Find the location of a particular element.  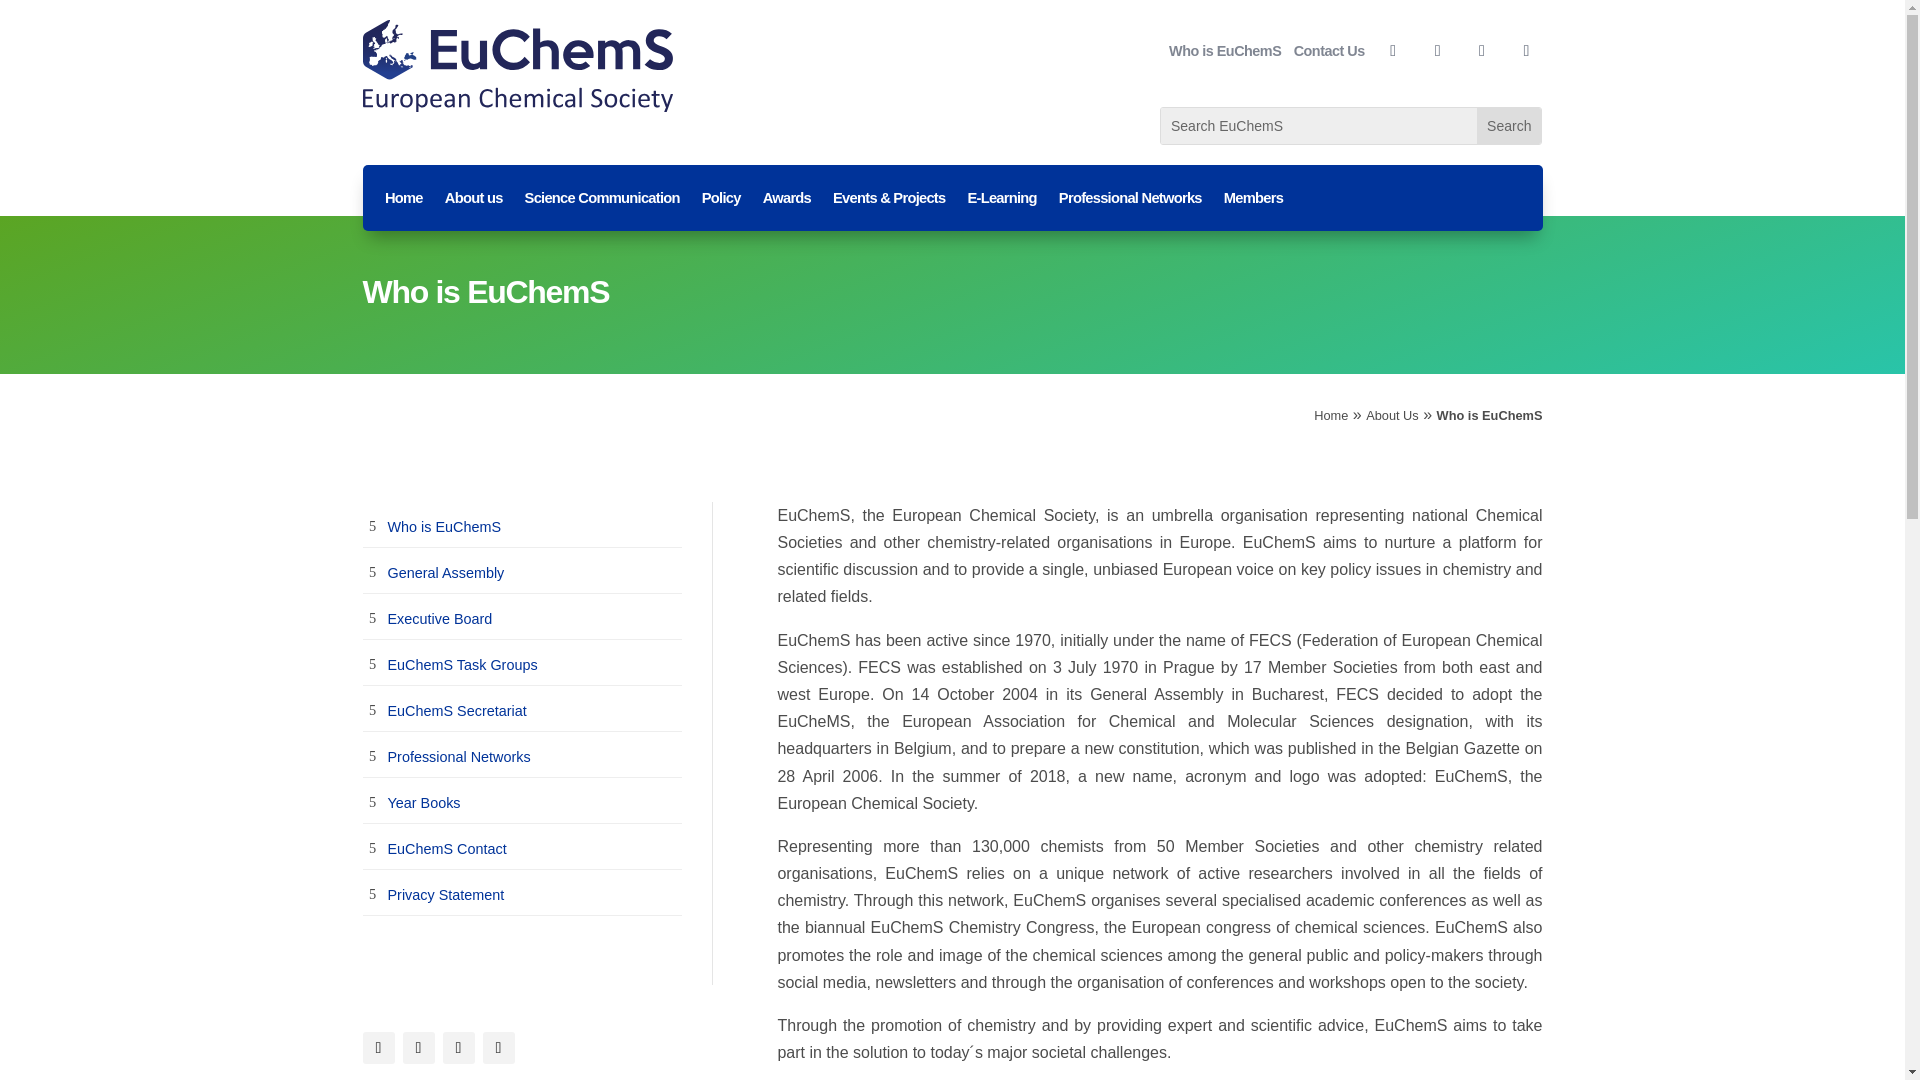

Follow on Youtube is located at coordinates (1525, 50).